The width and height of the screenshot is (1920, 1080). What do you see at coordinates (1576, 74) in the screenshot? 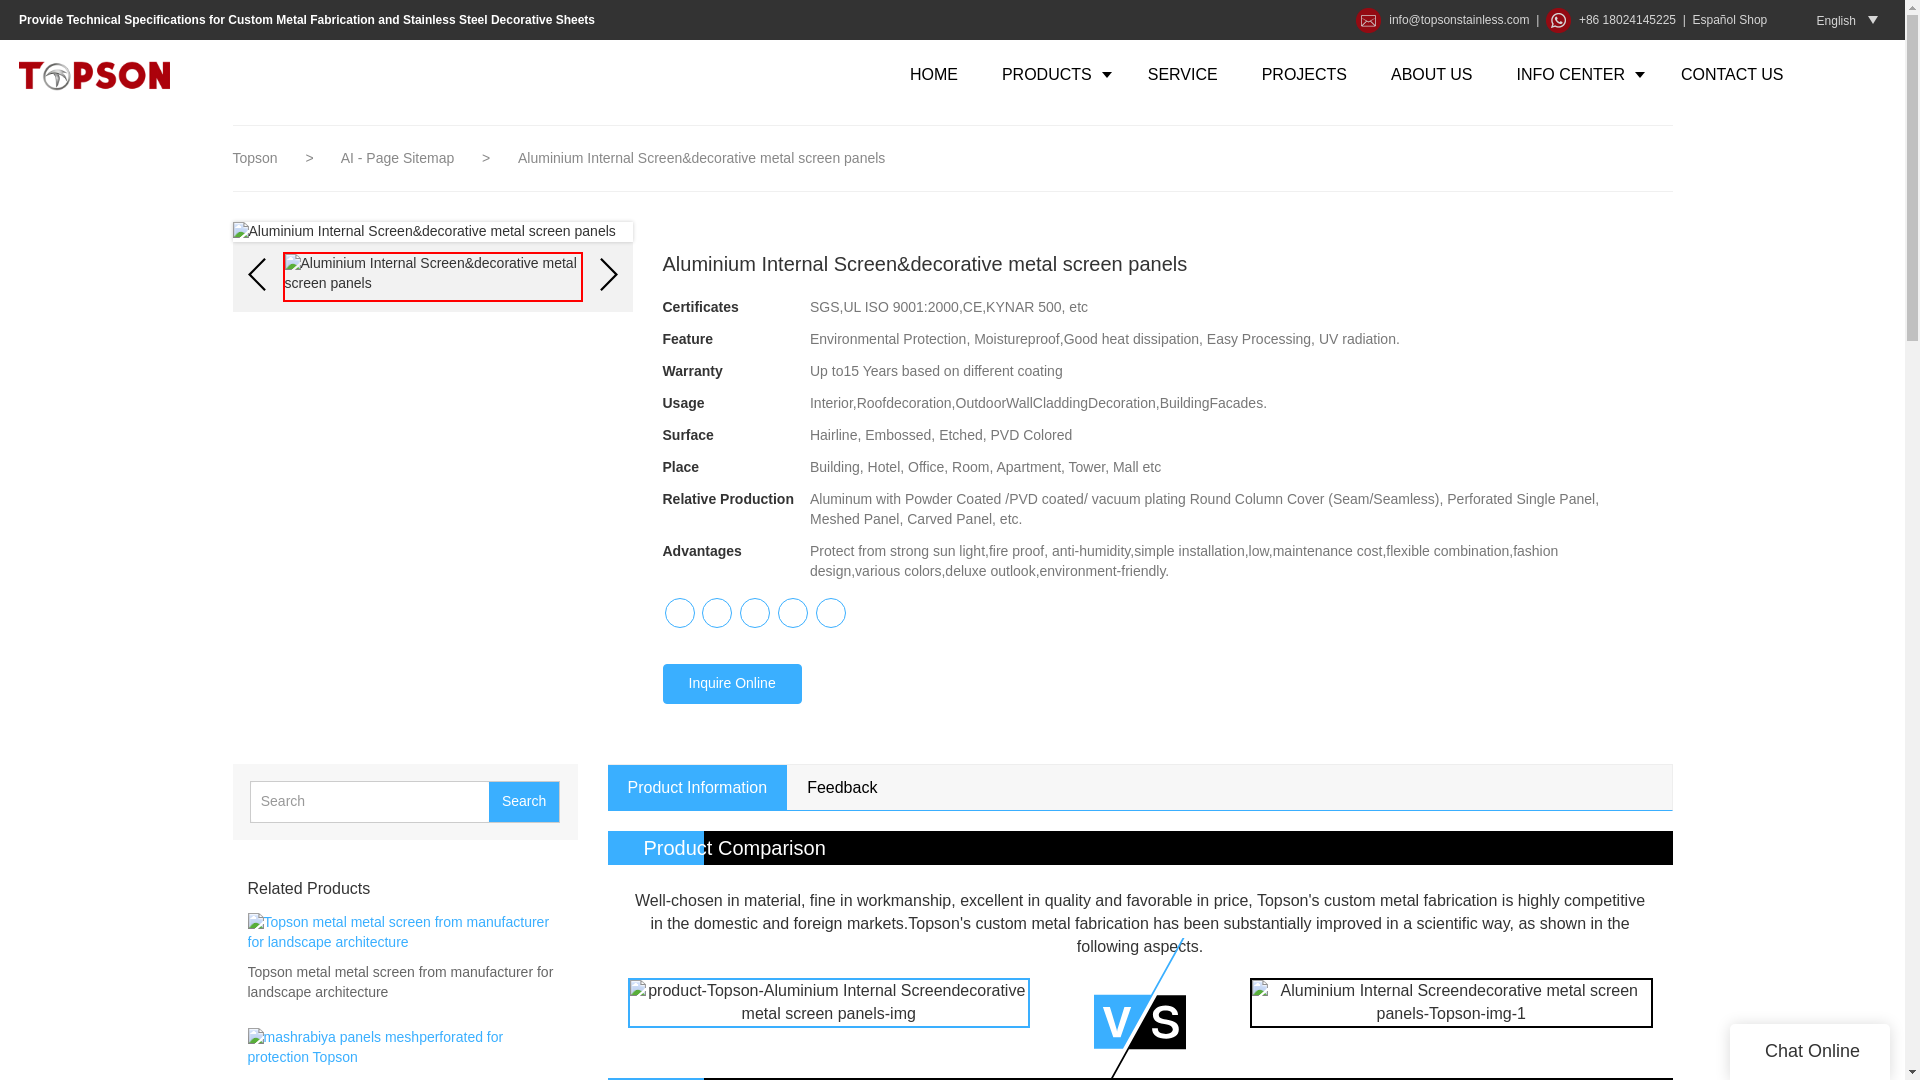
I see `INFO CENTER` at bounding box center [1576, 74].